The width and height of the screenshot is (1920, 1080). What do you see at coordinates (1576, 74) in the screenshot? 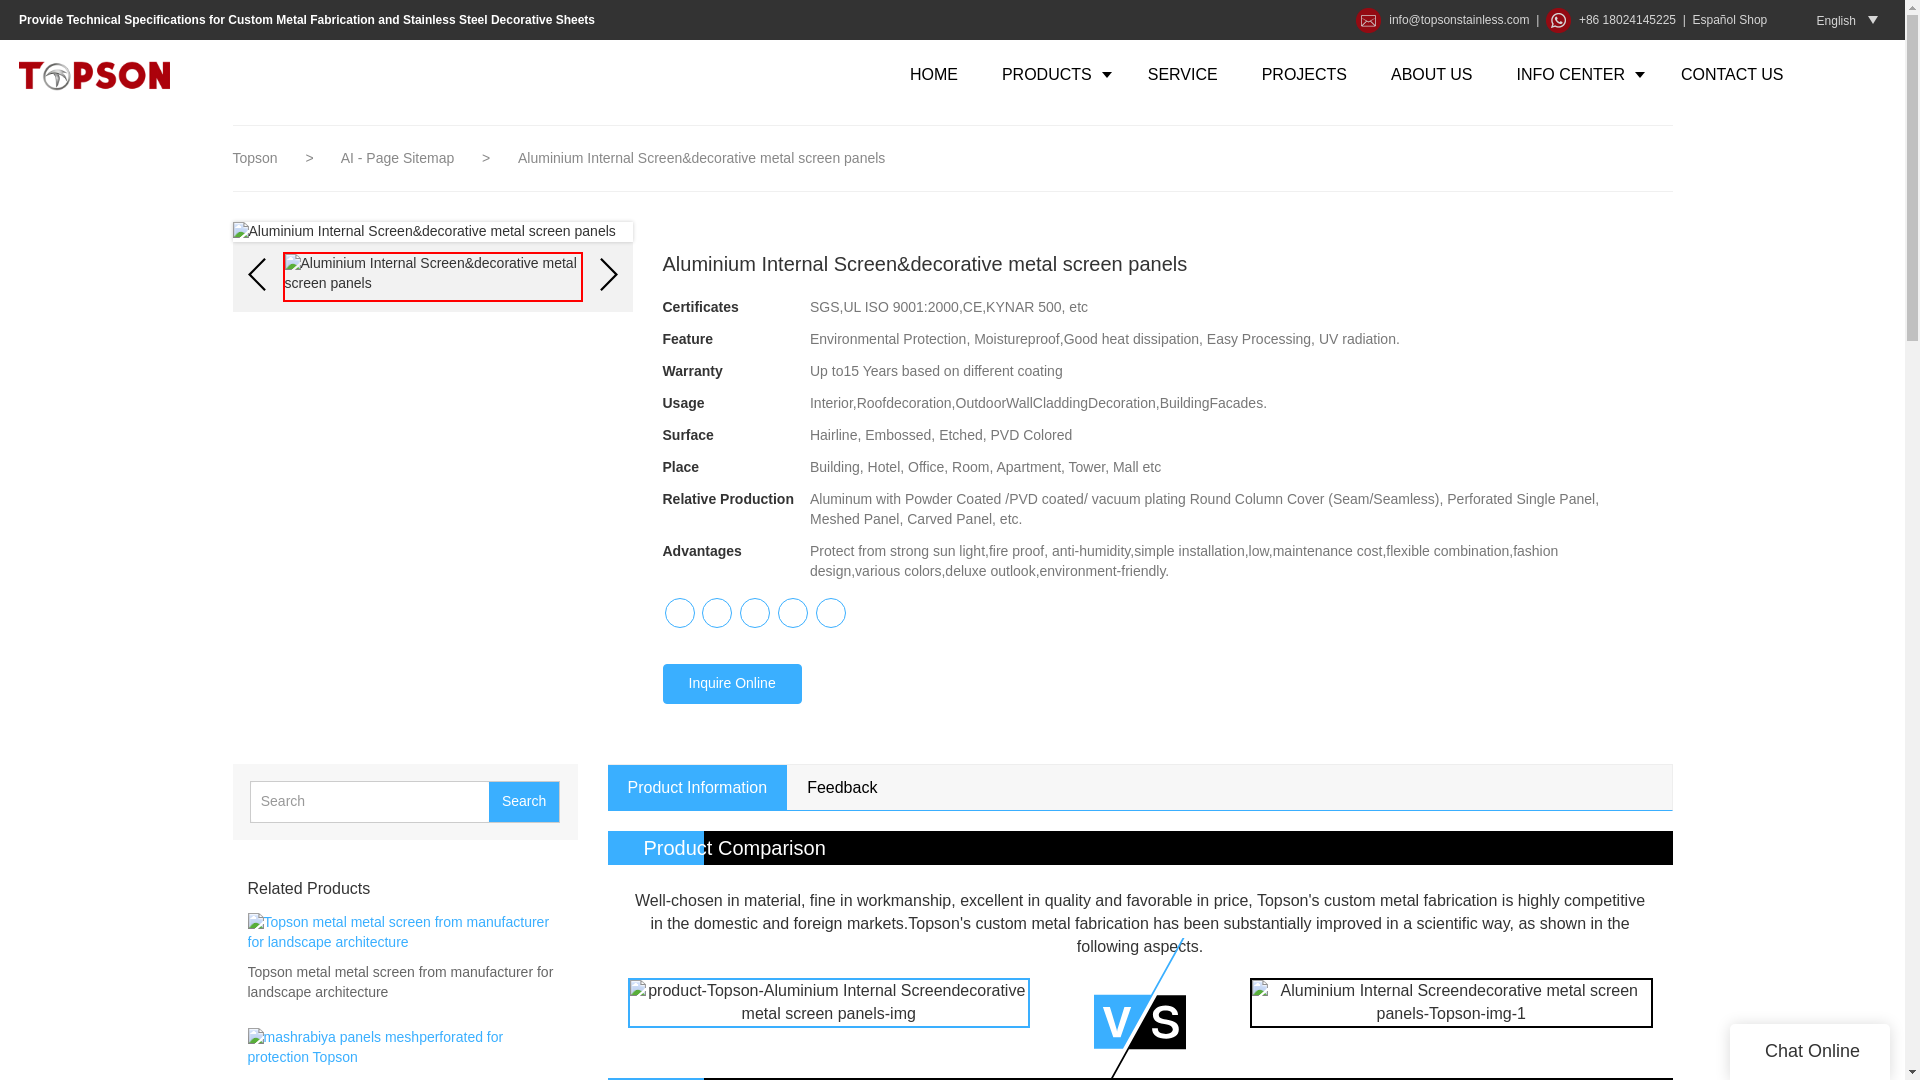
I see `INFO CENTER` at bounding box center [1576, 74].